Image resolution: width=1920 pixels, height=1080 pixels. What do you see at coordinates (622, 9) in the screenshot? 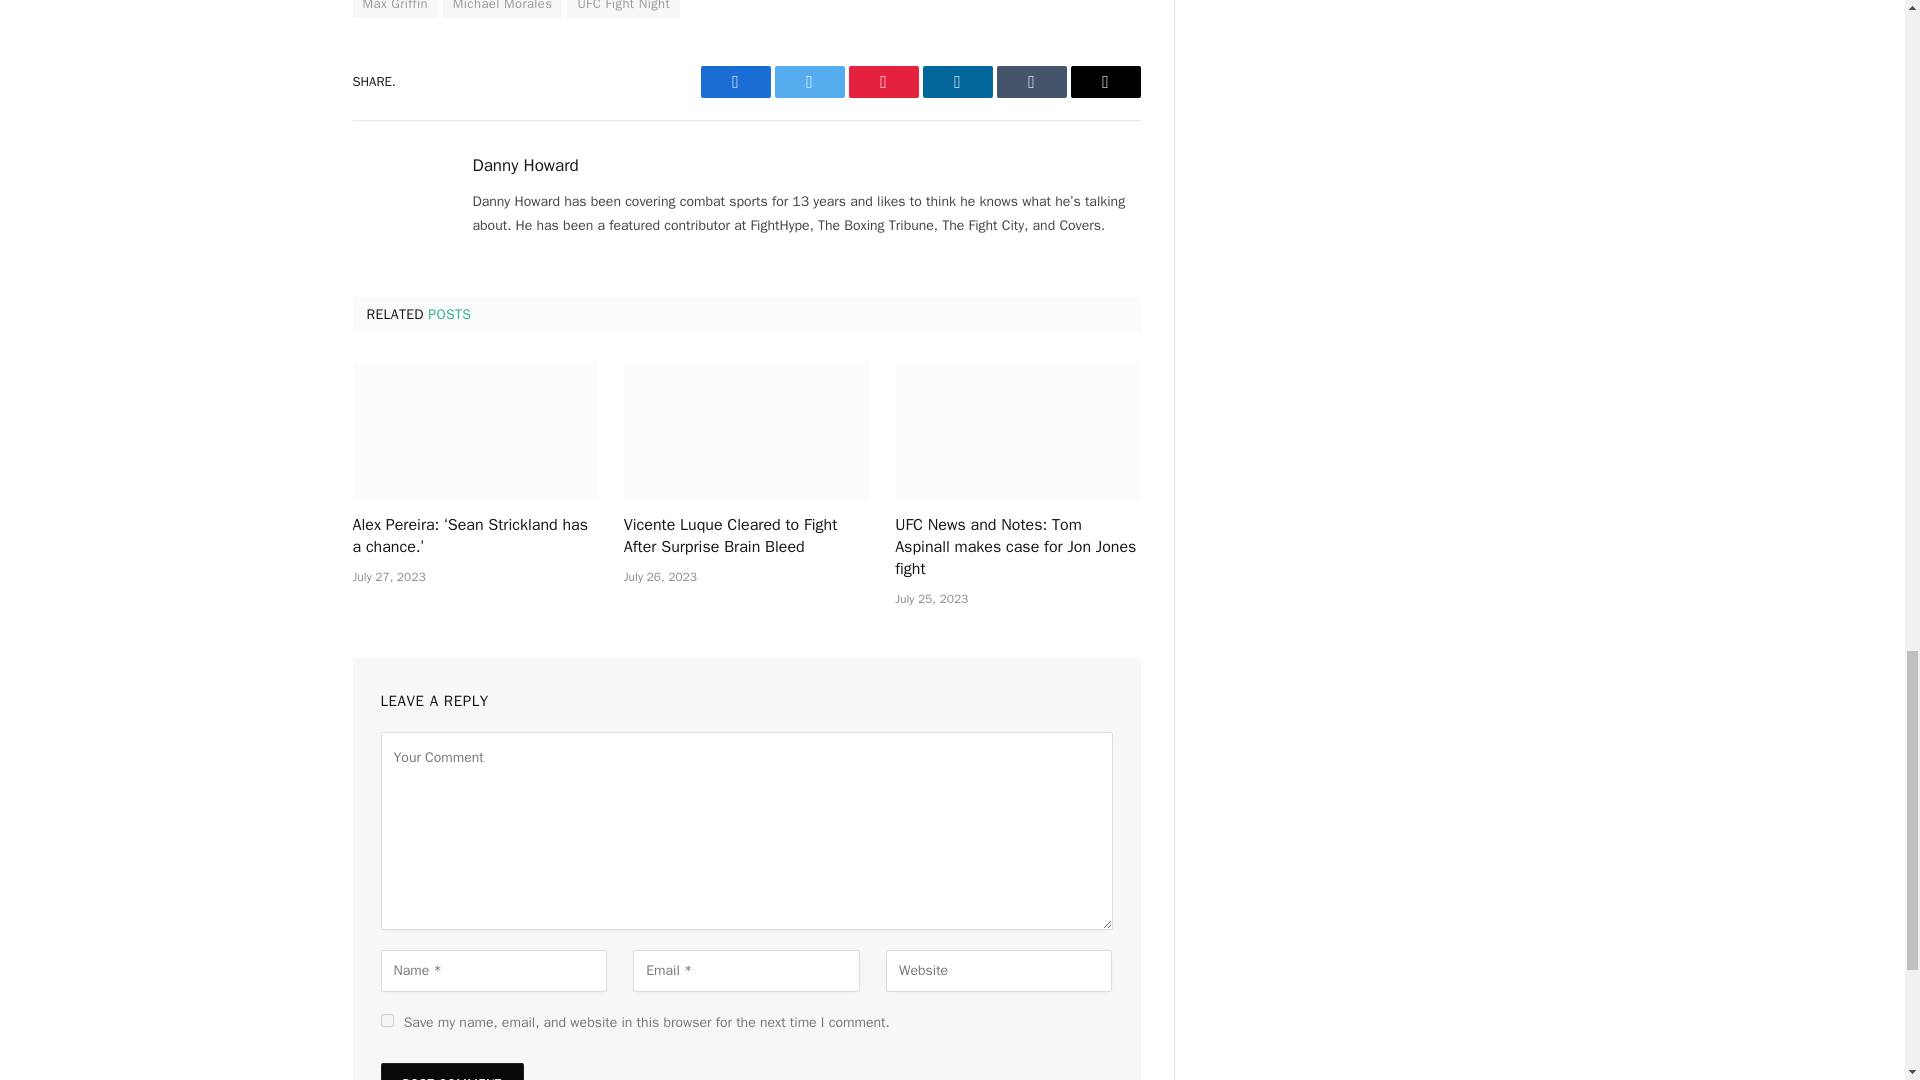
I see `UFC Fight Night` at bounding box center [622, 9].